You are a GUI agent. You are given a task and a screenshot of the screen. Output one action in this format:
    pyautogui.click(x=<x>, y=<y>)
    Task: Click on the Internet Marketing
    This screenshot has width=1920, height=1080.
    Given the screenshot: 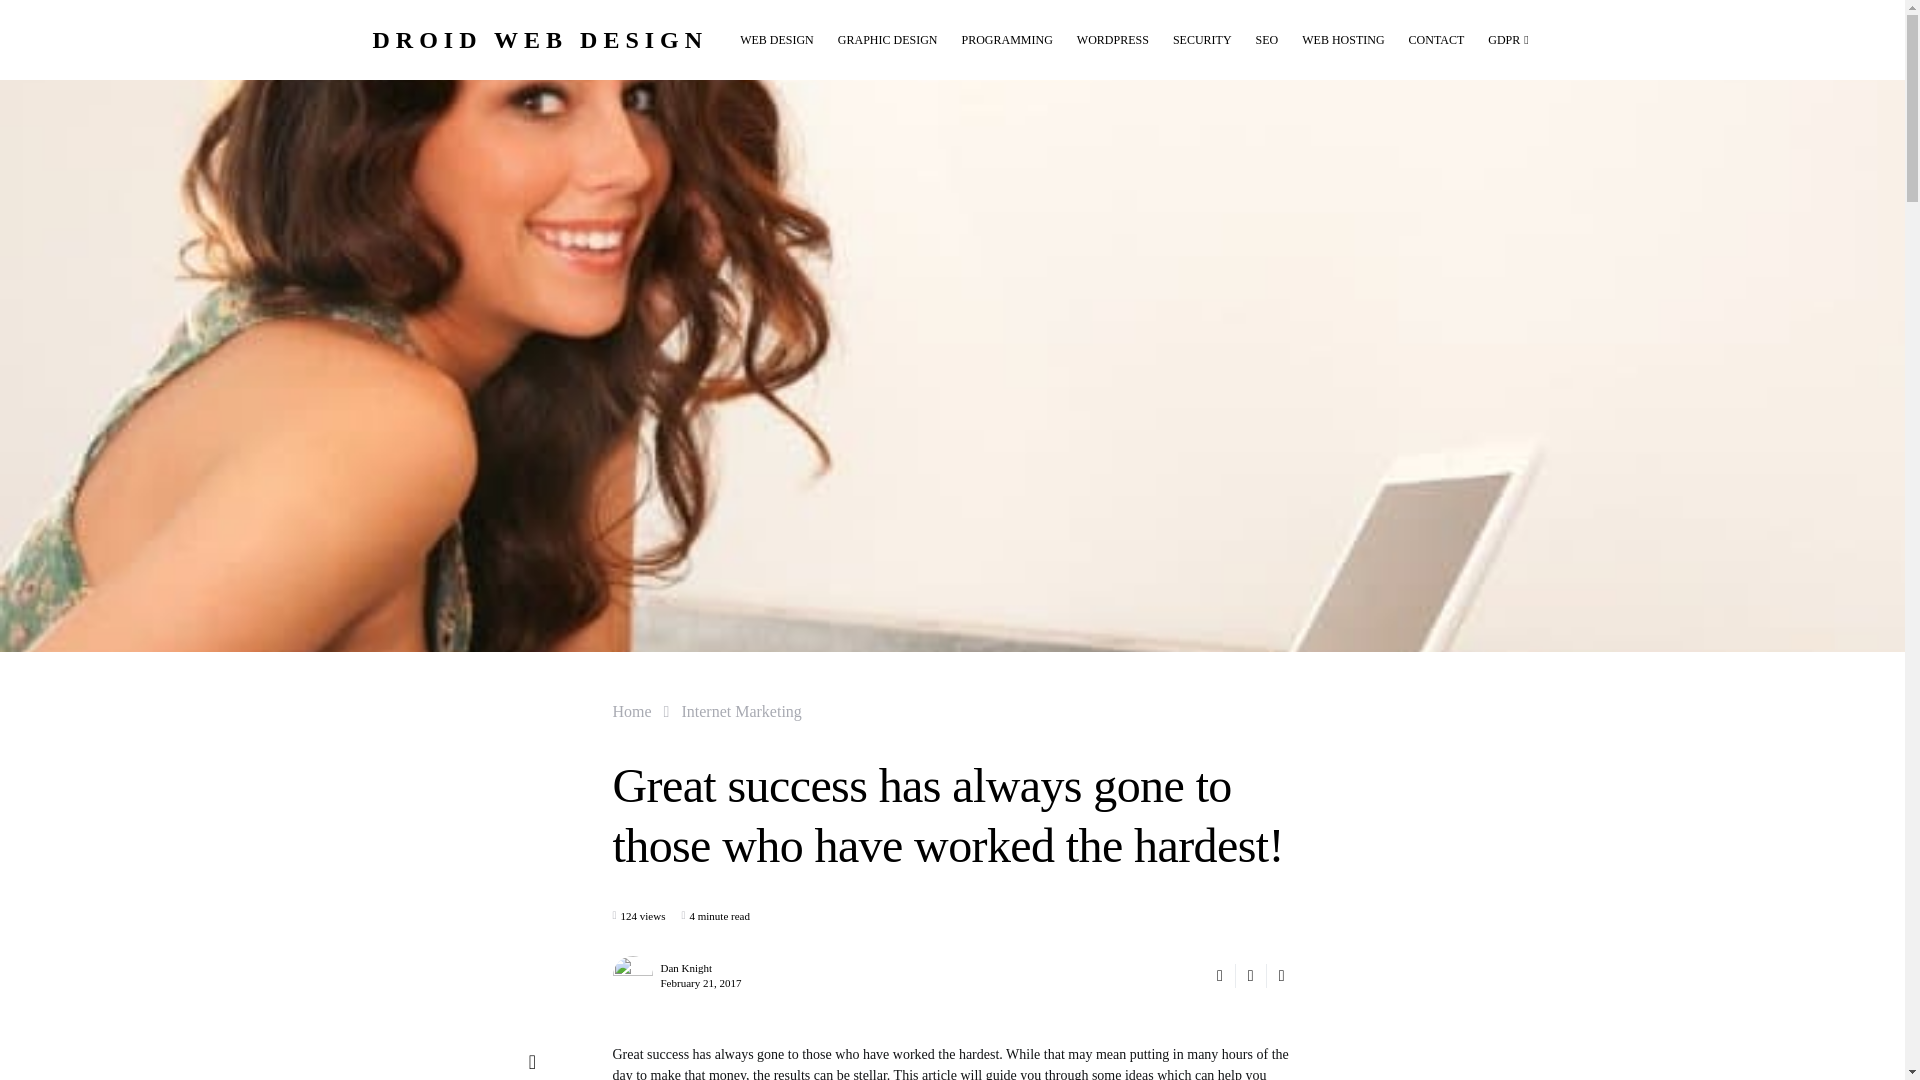 What is the action you would take?
    pyautogui.click(x=740, y=710)
    